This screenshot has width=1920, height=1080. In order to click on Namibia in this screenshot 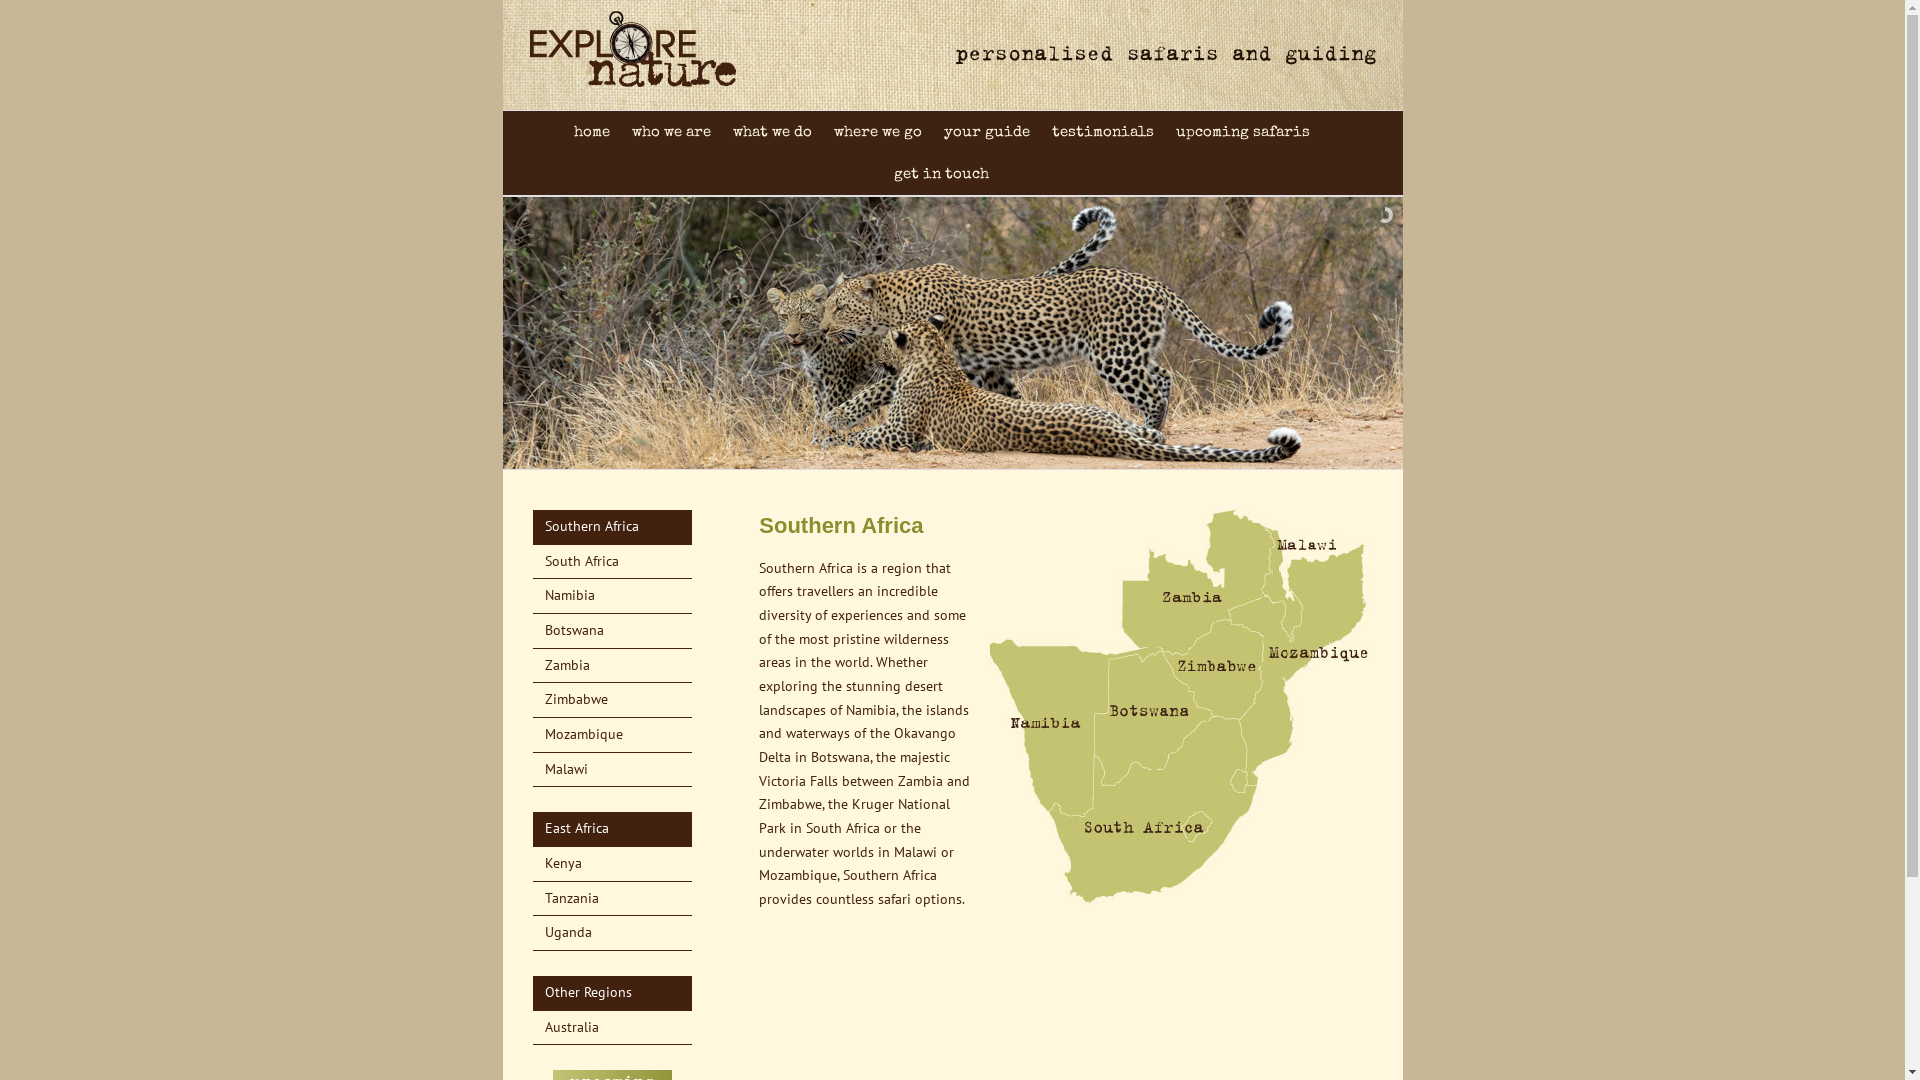, I will do `click(569, 595)`.